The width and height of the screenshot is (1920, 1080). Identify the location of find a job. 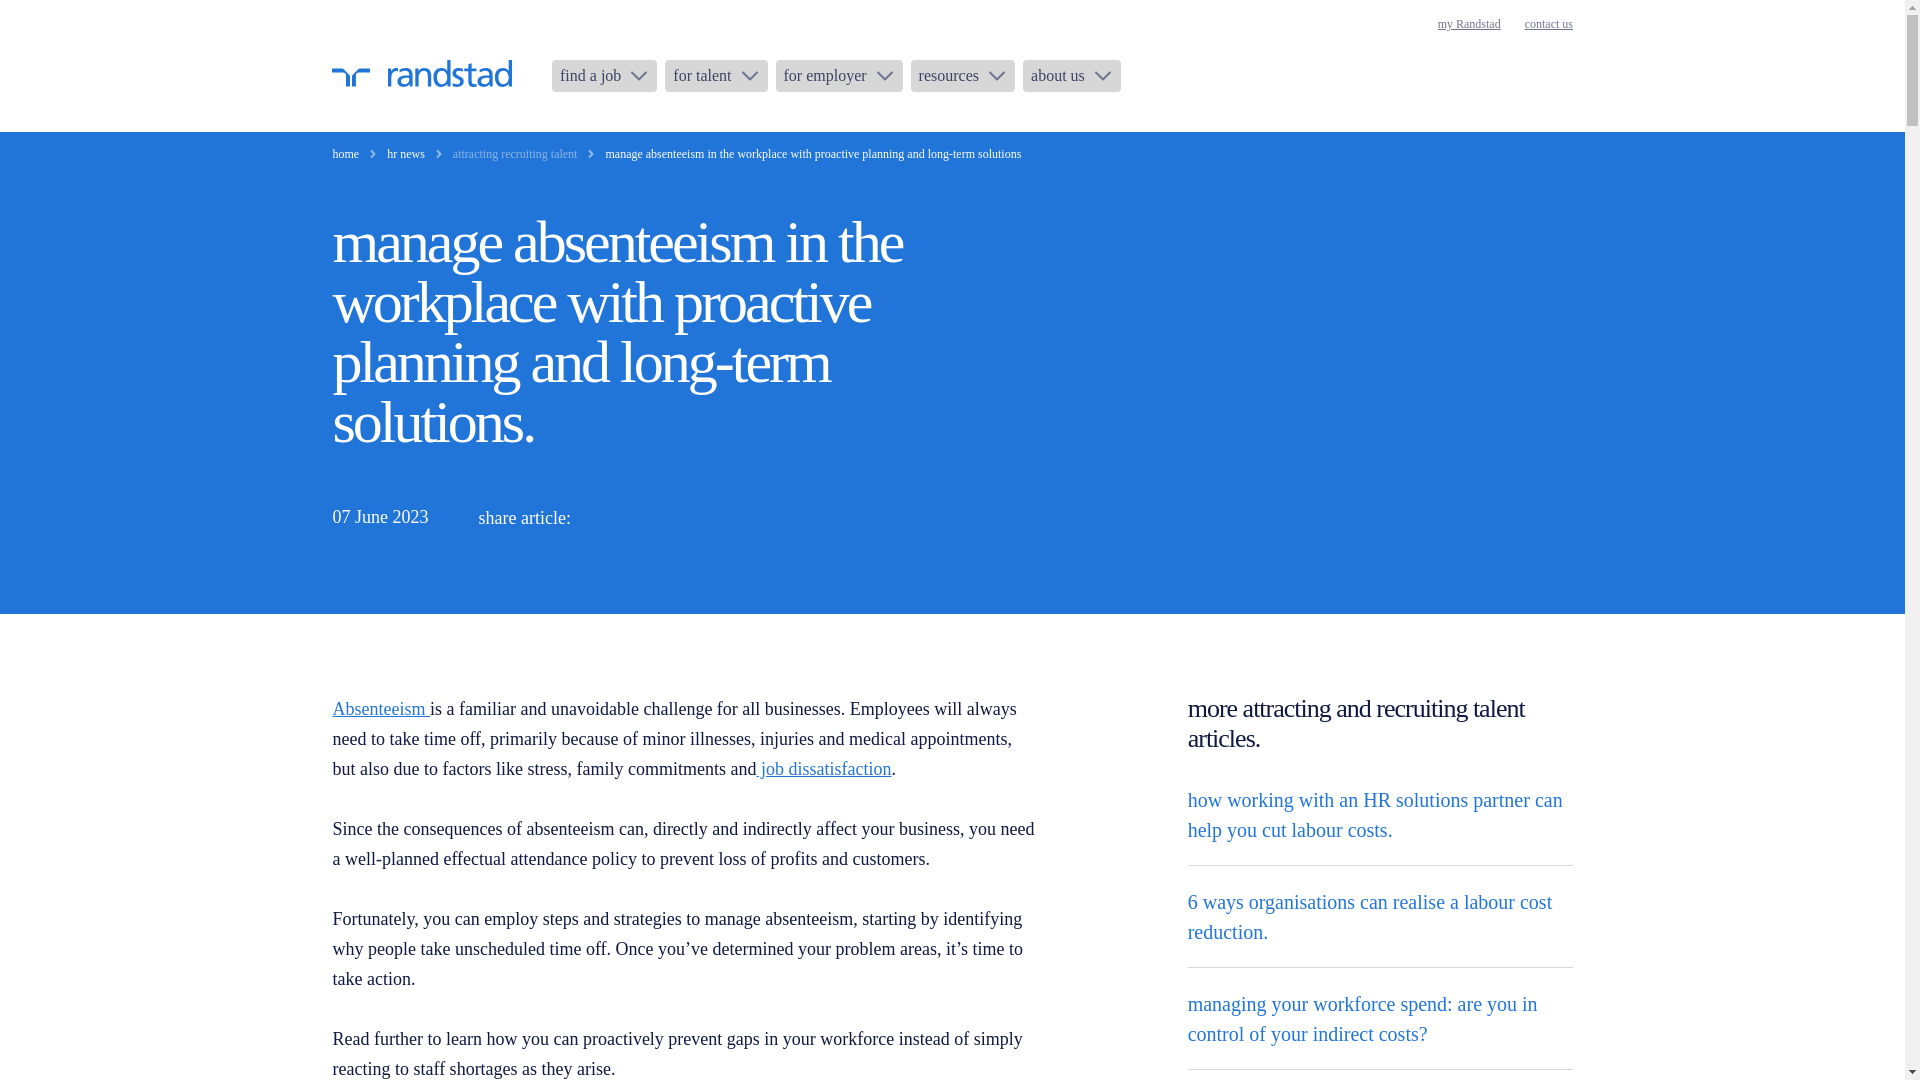
(604, 76).